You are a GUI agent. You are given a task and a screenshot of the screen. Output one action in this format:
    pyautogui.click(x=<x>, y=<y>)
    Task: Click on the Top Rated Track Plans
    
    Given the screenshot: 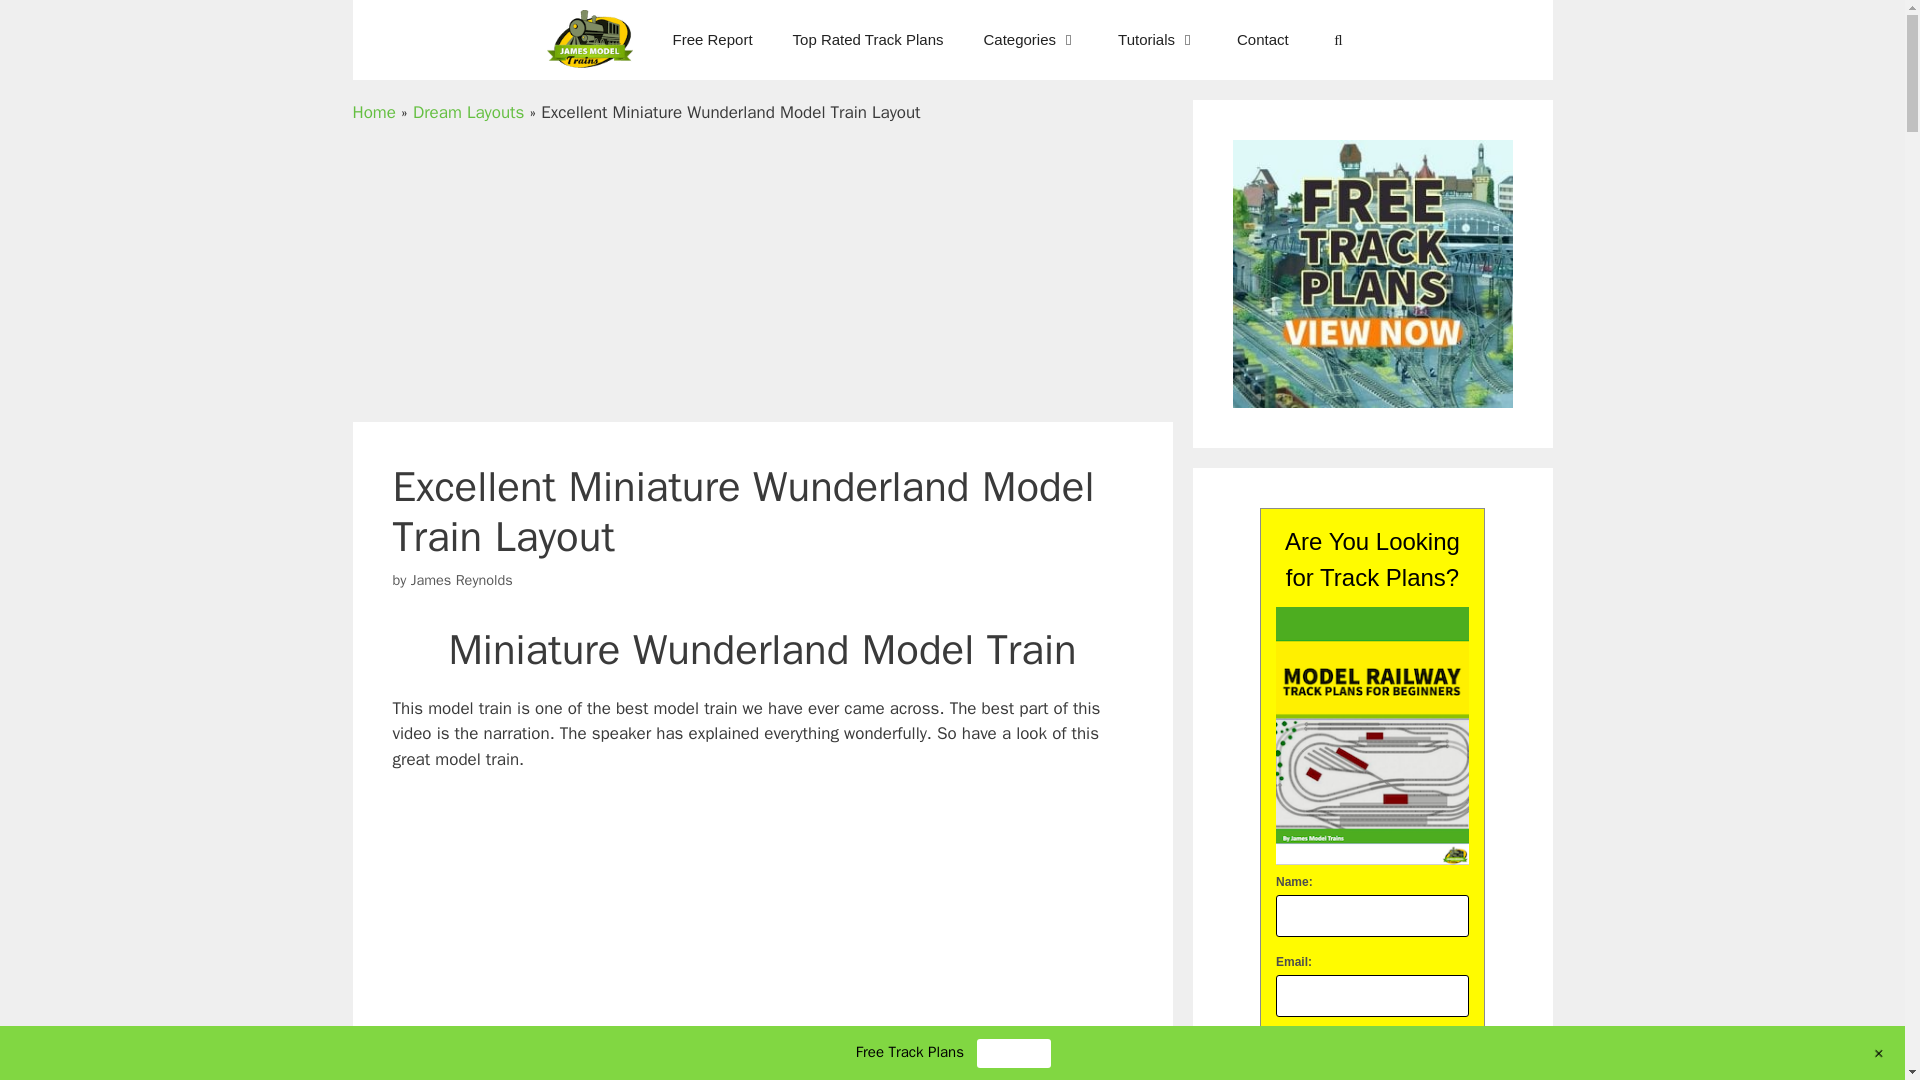 What is the action you would take?
    pyautogui.click(x=868, y=40)
    